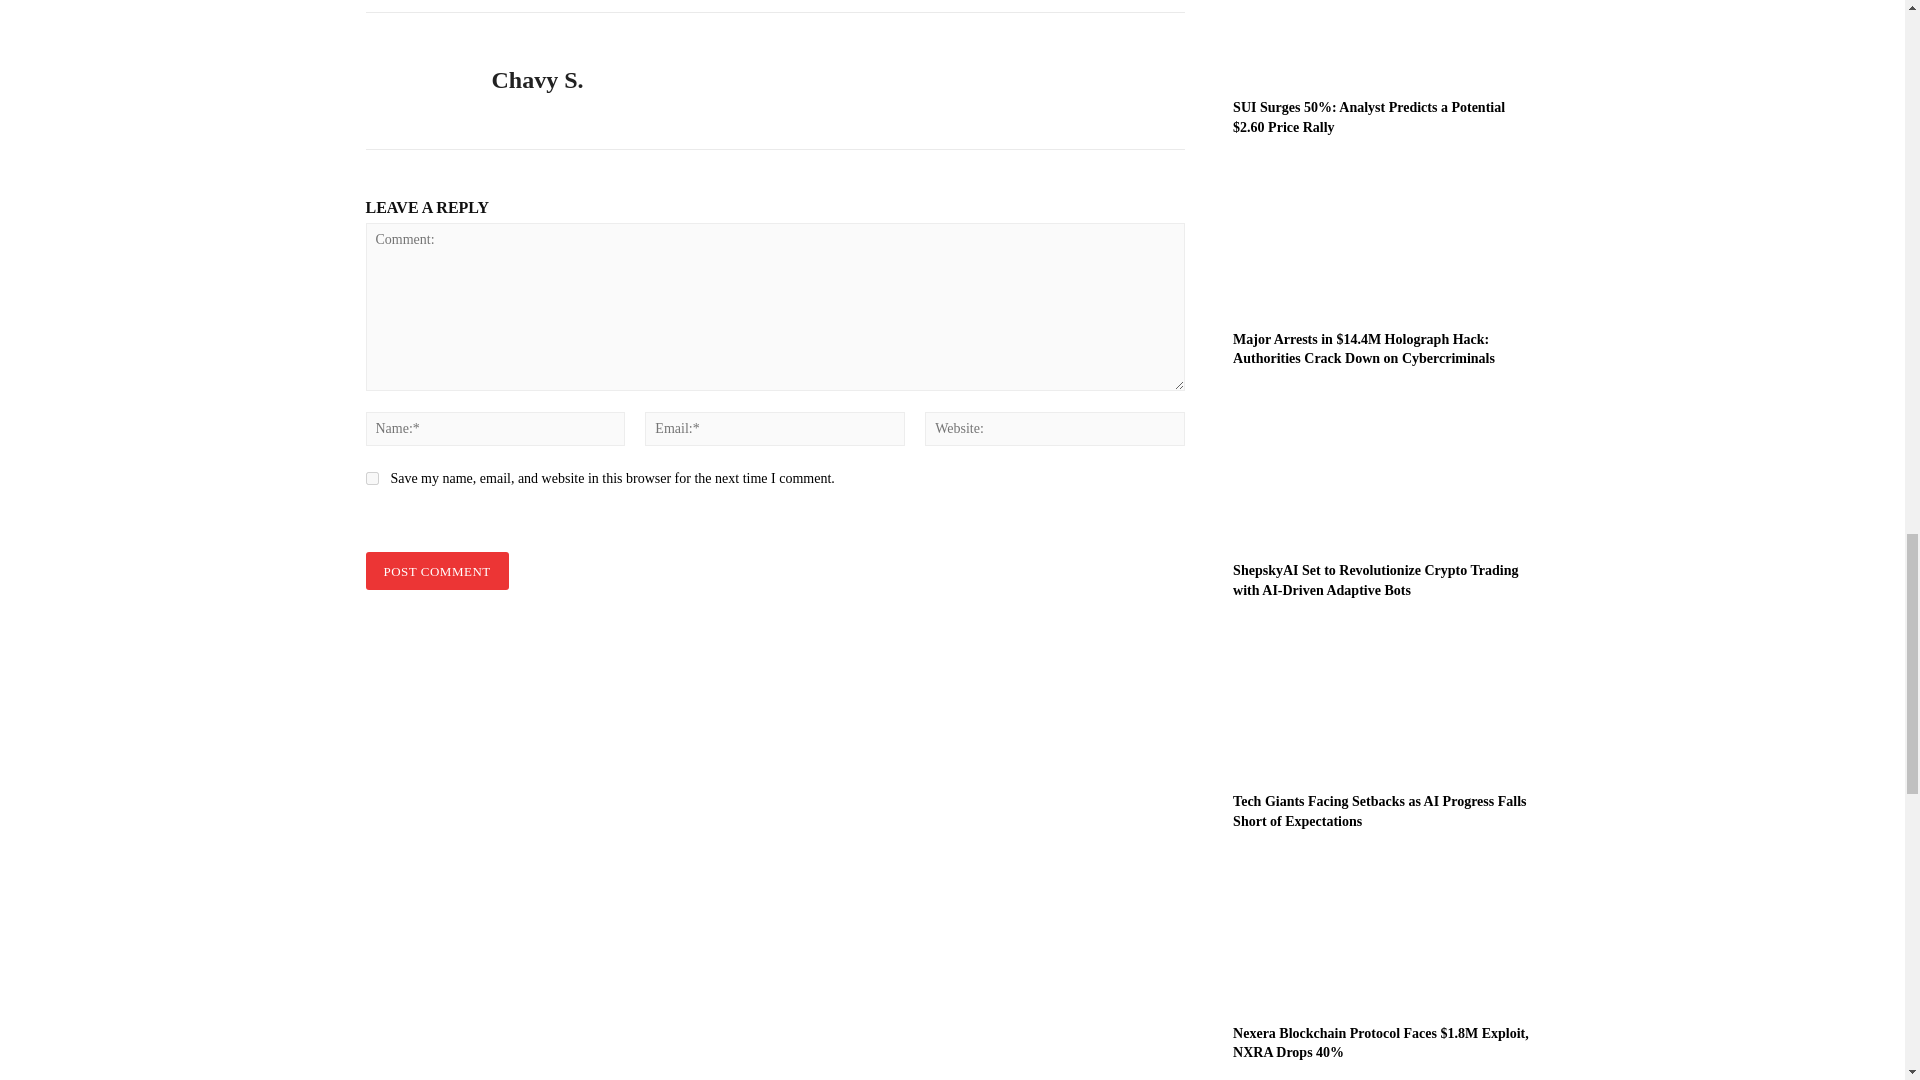 The image size is (1920, 1080). Describe the element at coordinates (437, 570) in the screenshot. I see `Post Comment` at that location.